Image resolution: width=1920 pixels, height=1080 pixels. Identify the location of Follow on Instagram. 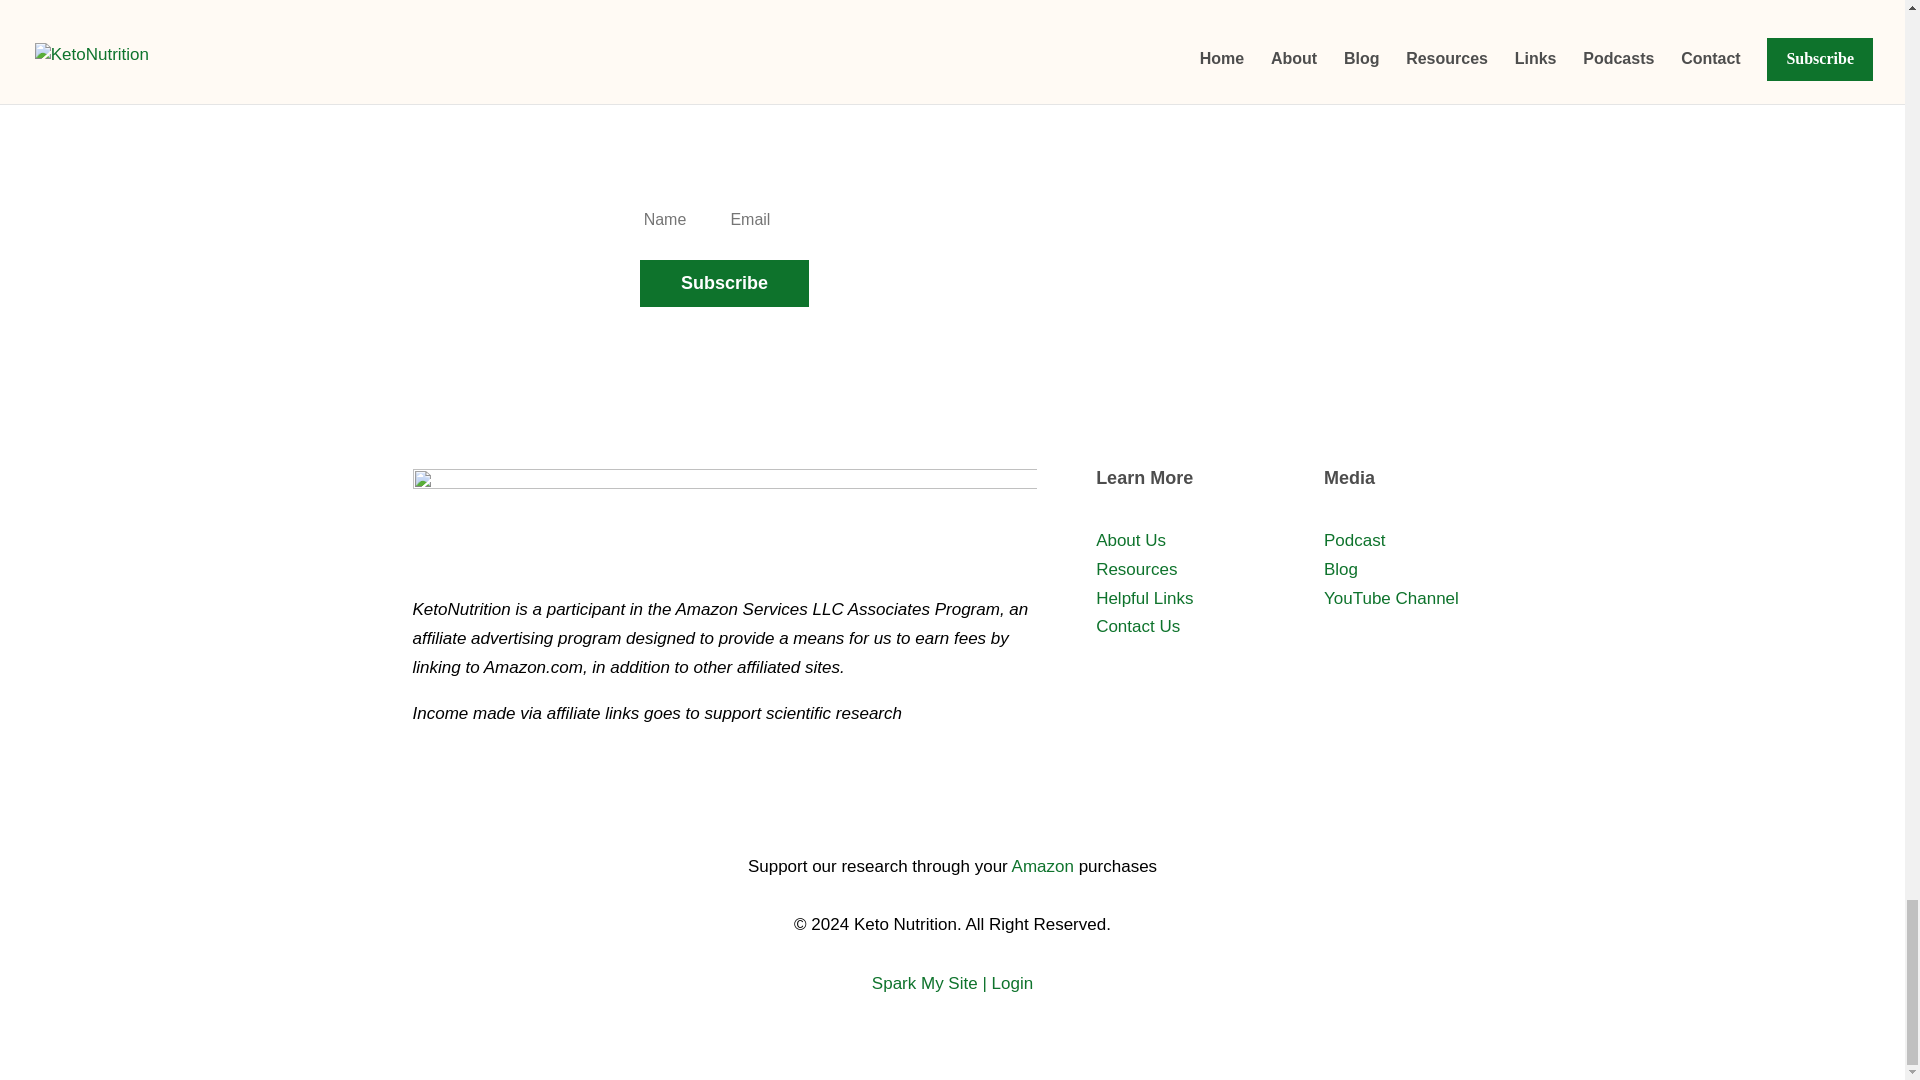
(1012, 799).